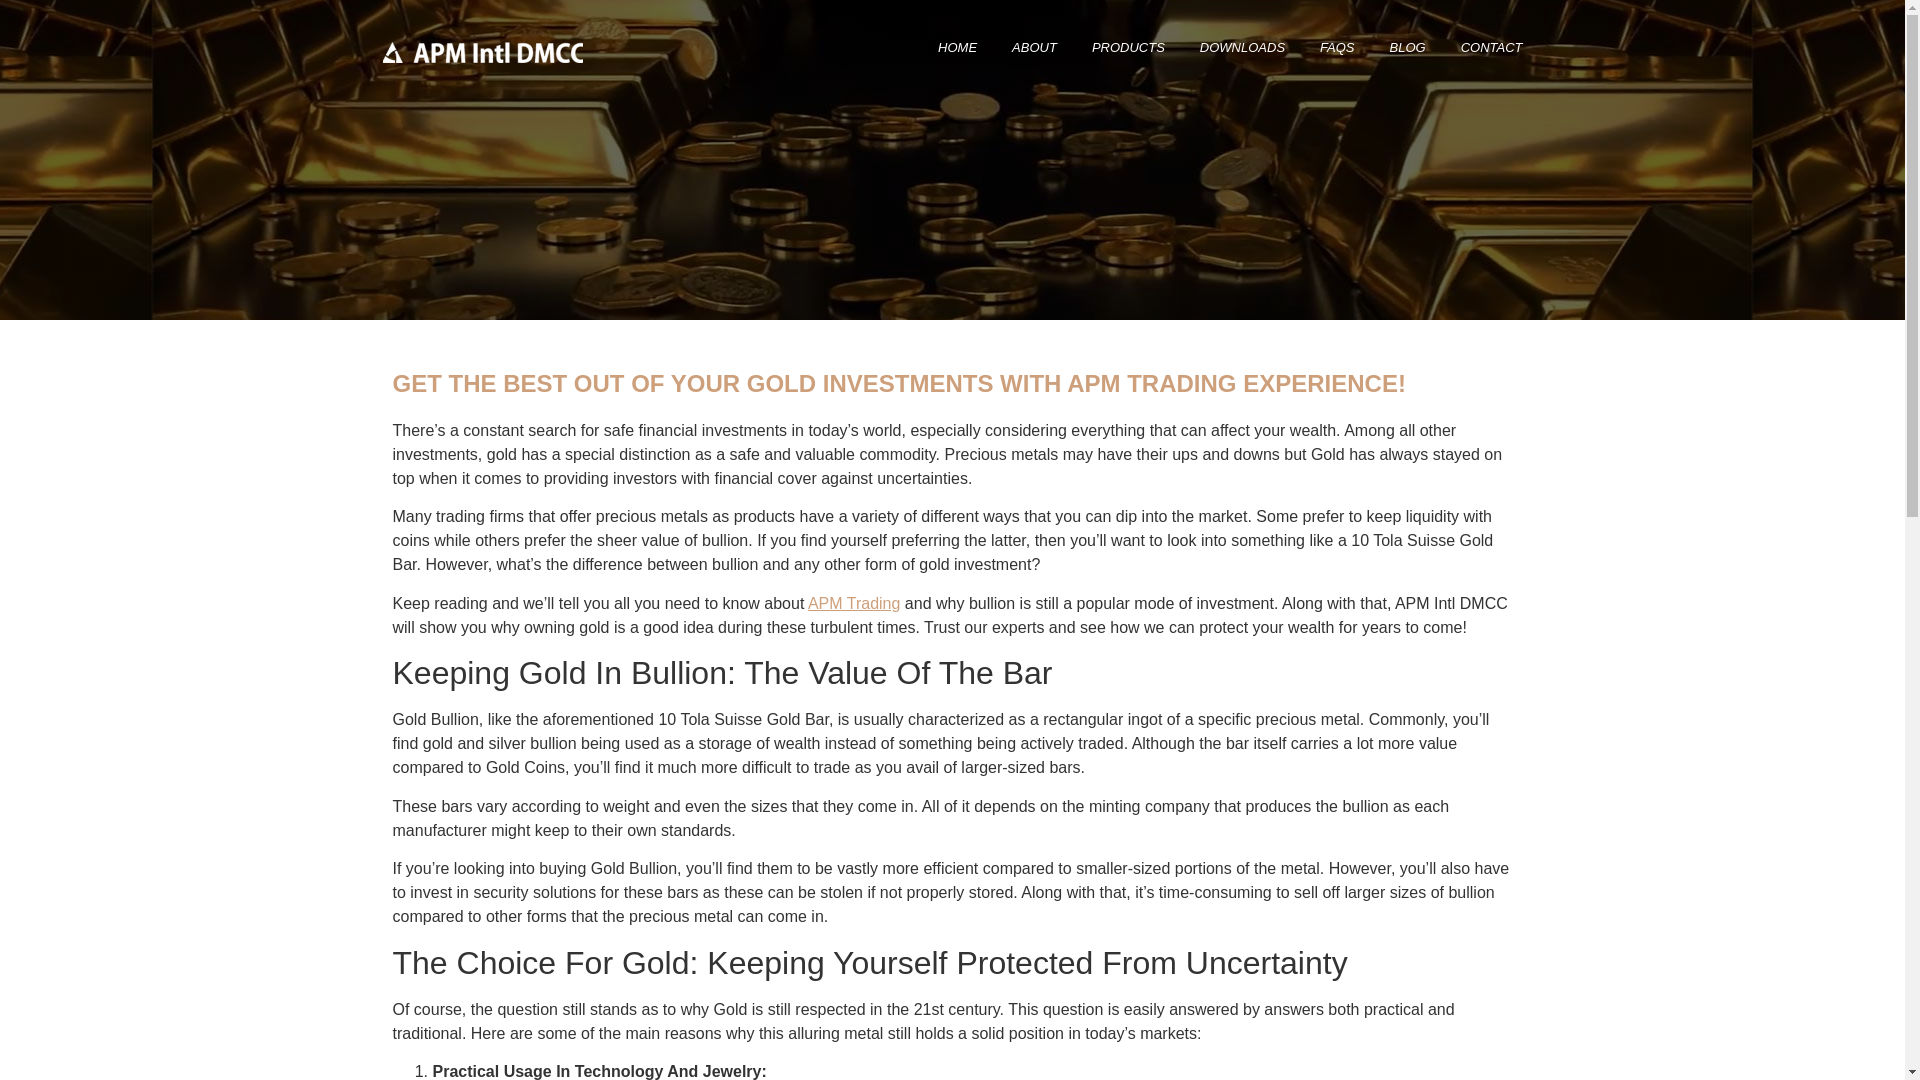 The height and width of the screenshot is (1080, 1920). What do you see at coordinates (1242, 48) in the screenshot?
I see `DOWNLOADS` at bounding box center [1242, 48].